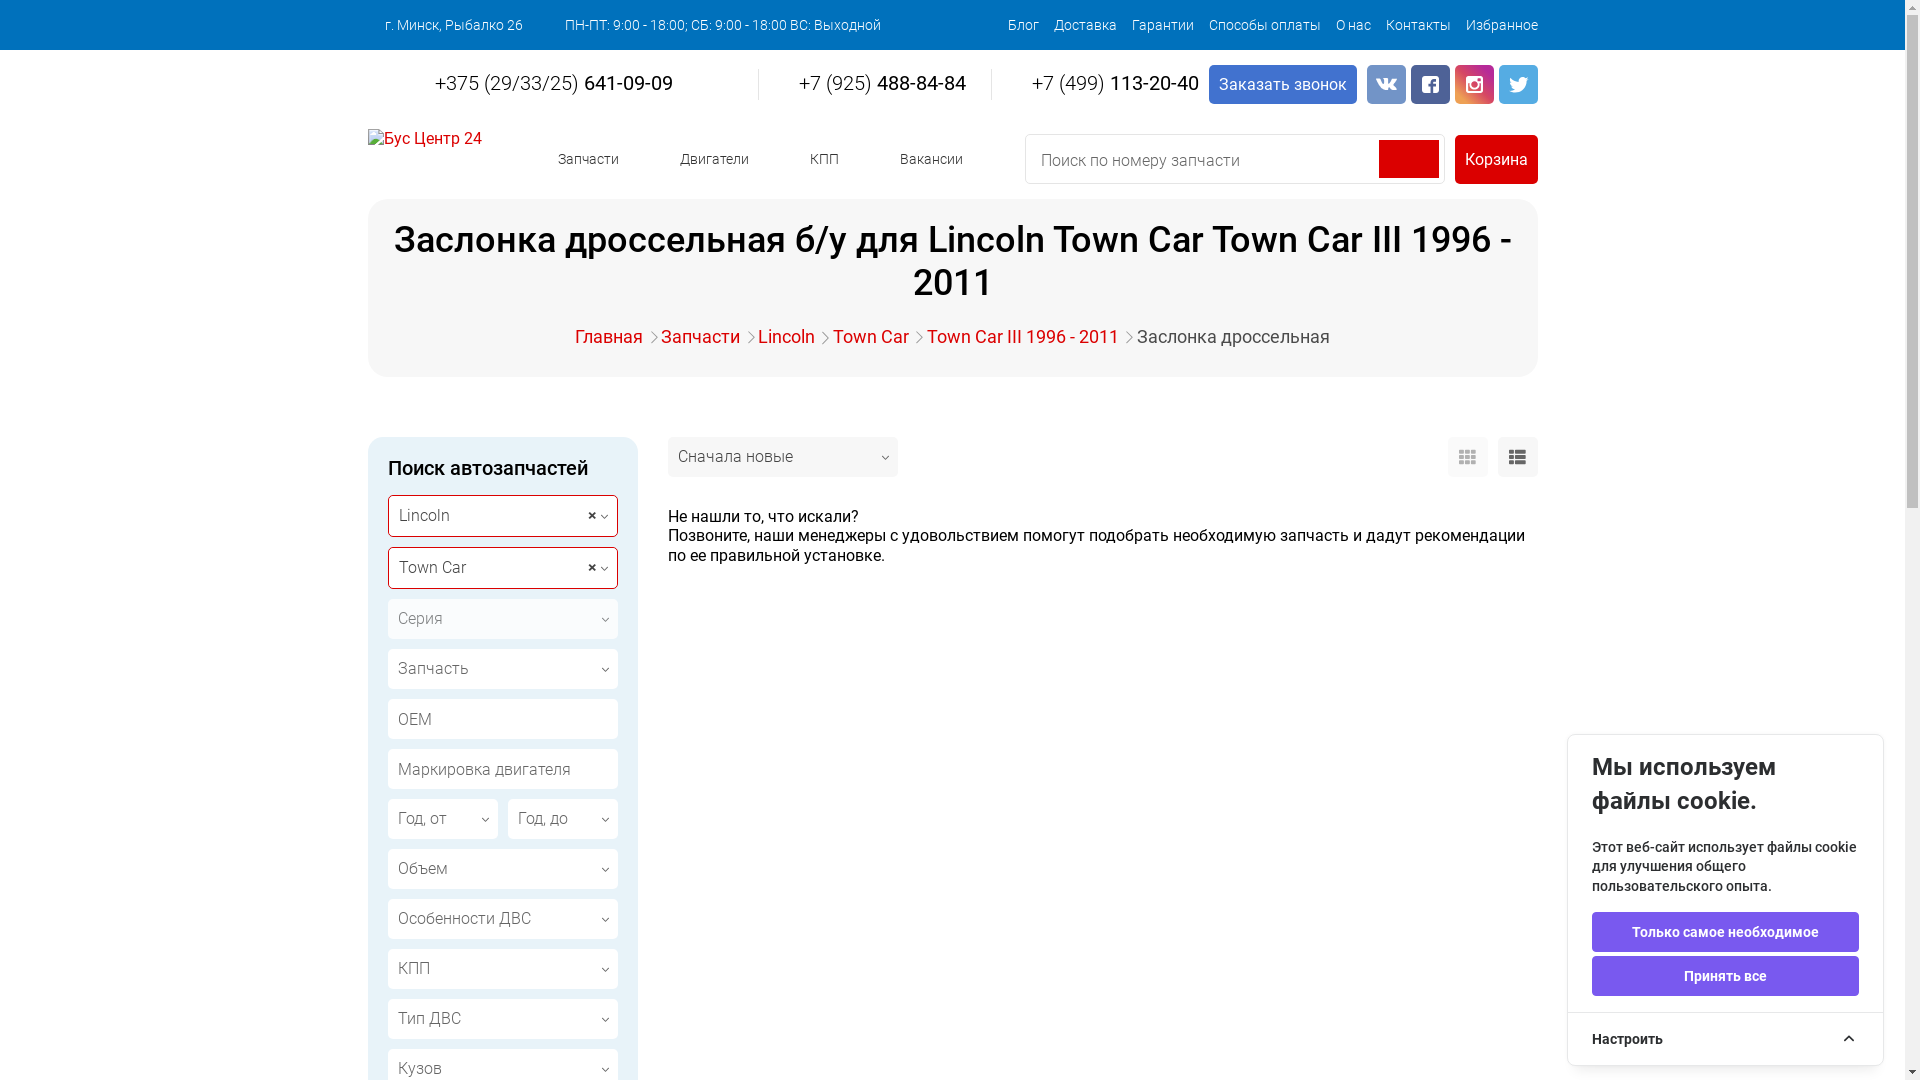 This screenshot has height=1080, width=1920. What do you see at coordinates (1023, 336) in the screenshot?
I see `Town Car III 1996 - 2011` at bounding box center [1023, 336].